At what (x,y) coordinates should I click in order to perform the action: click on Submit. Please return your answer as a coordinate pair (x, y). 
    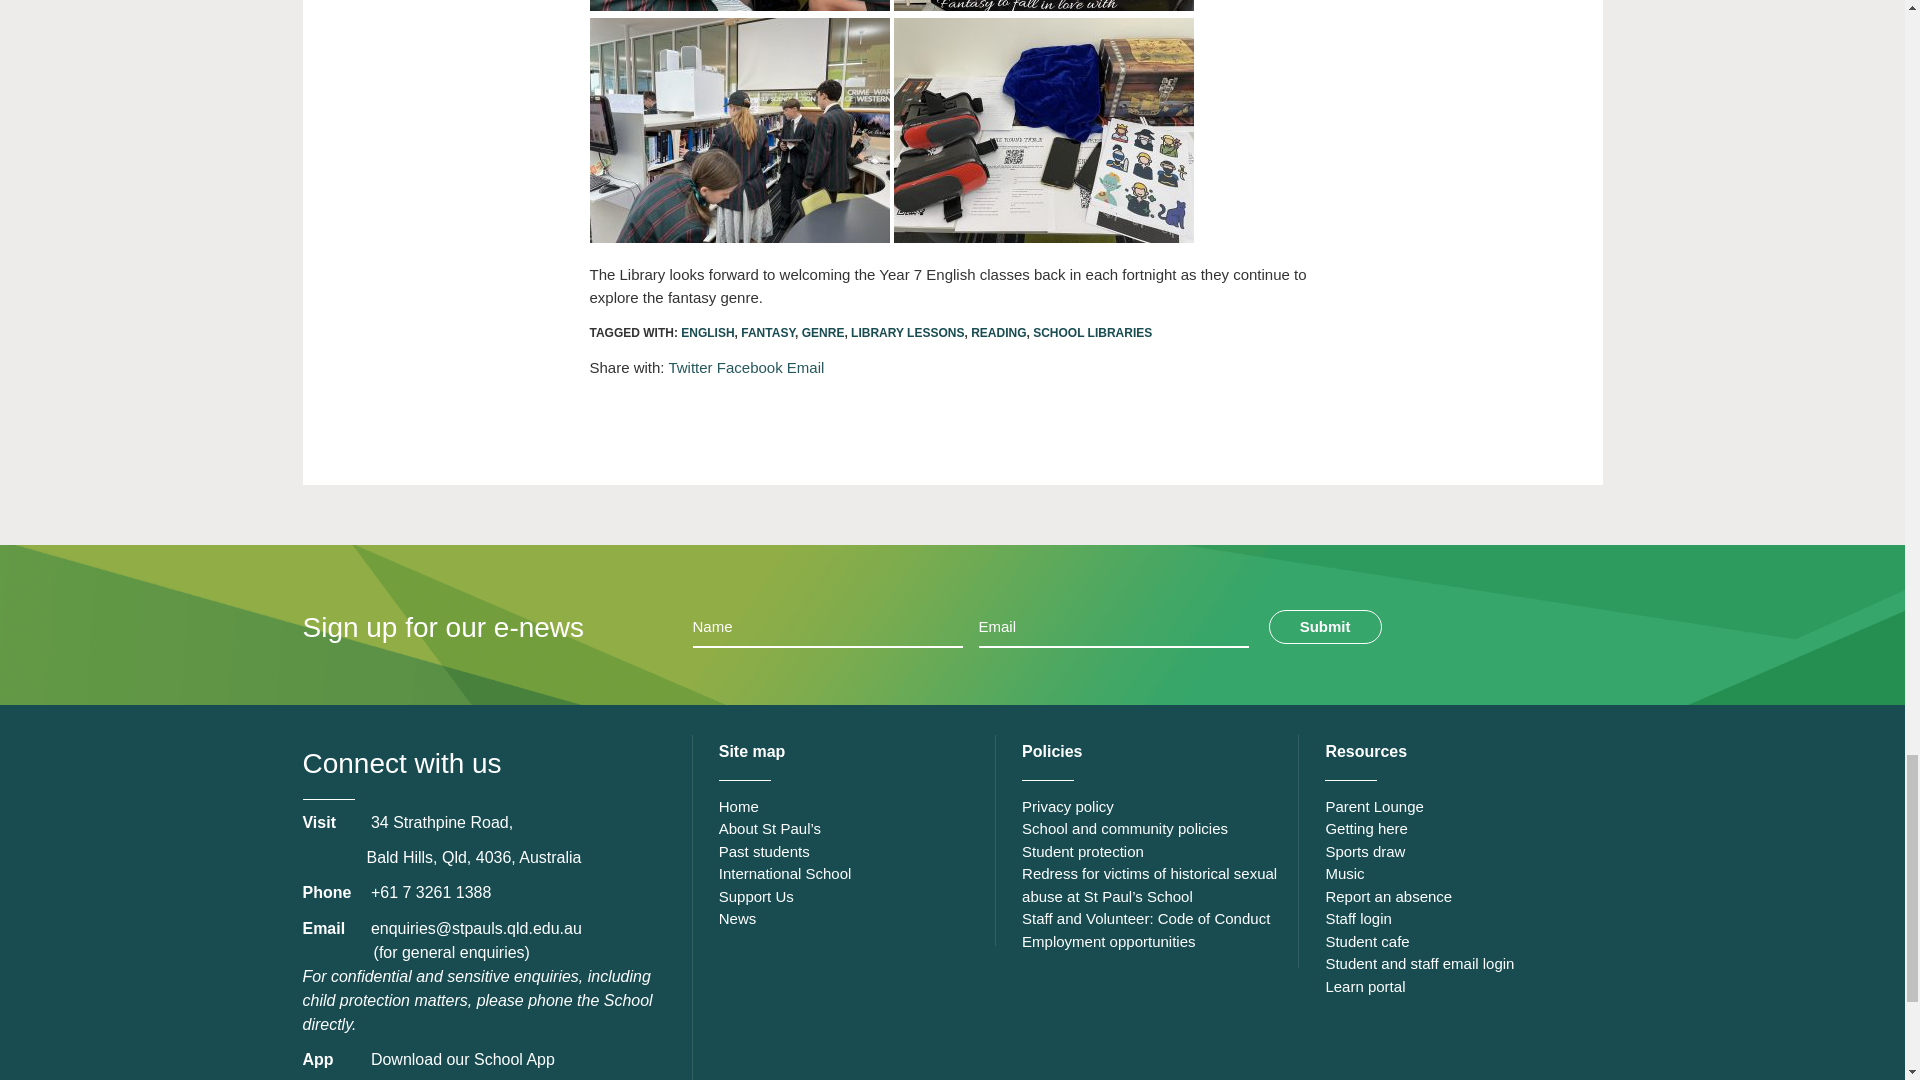
    Looking at the image, I should click on (1326, 626).